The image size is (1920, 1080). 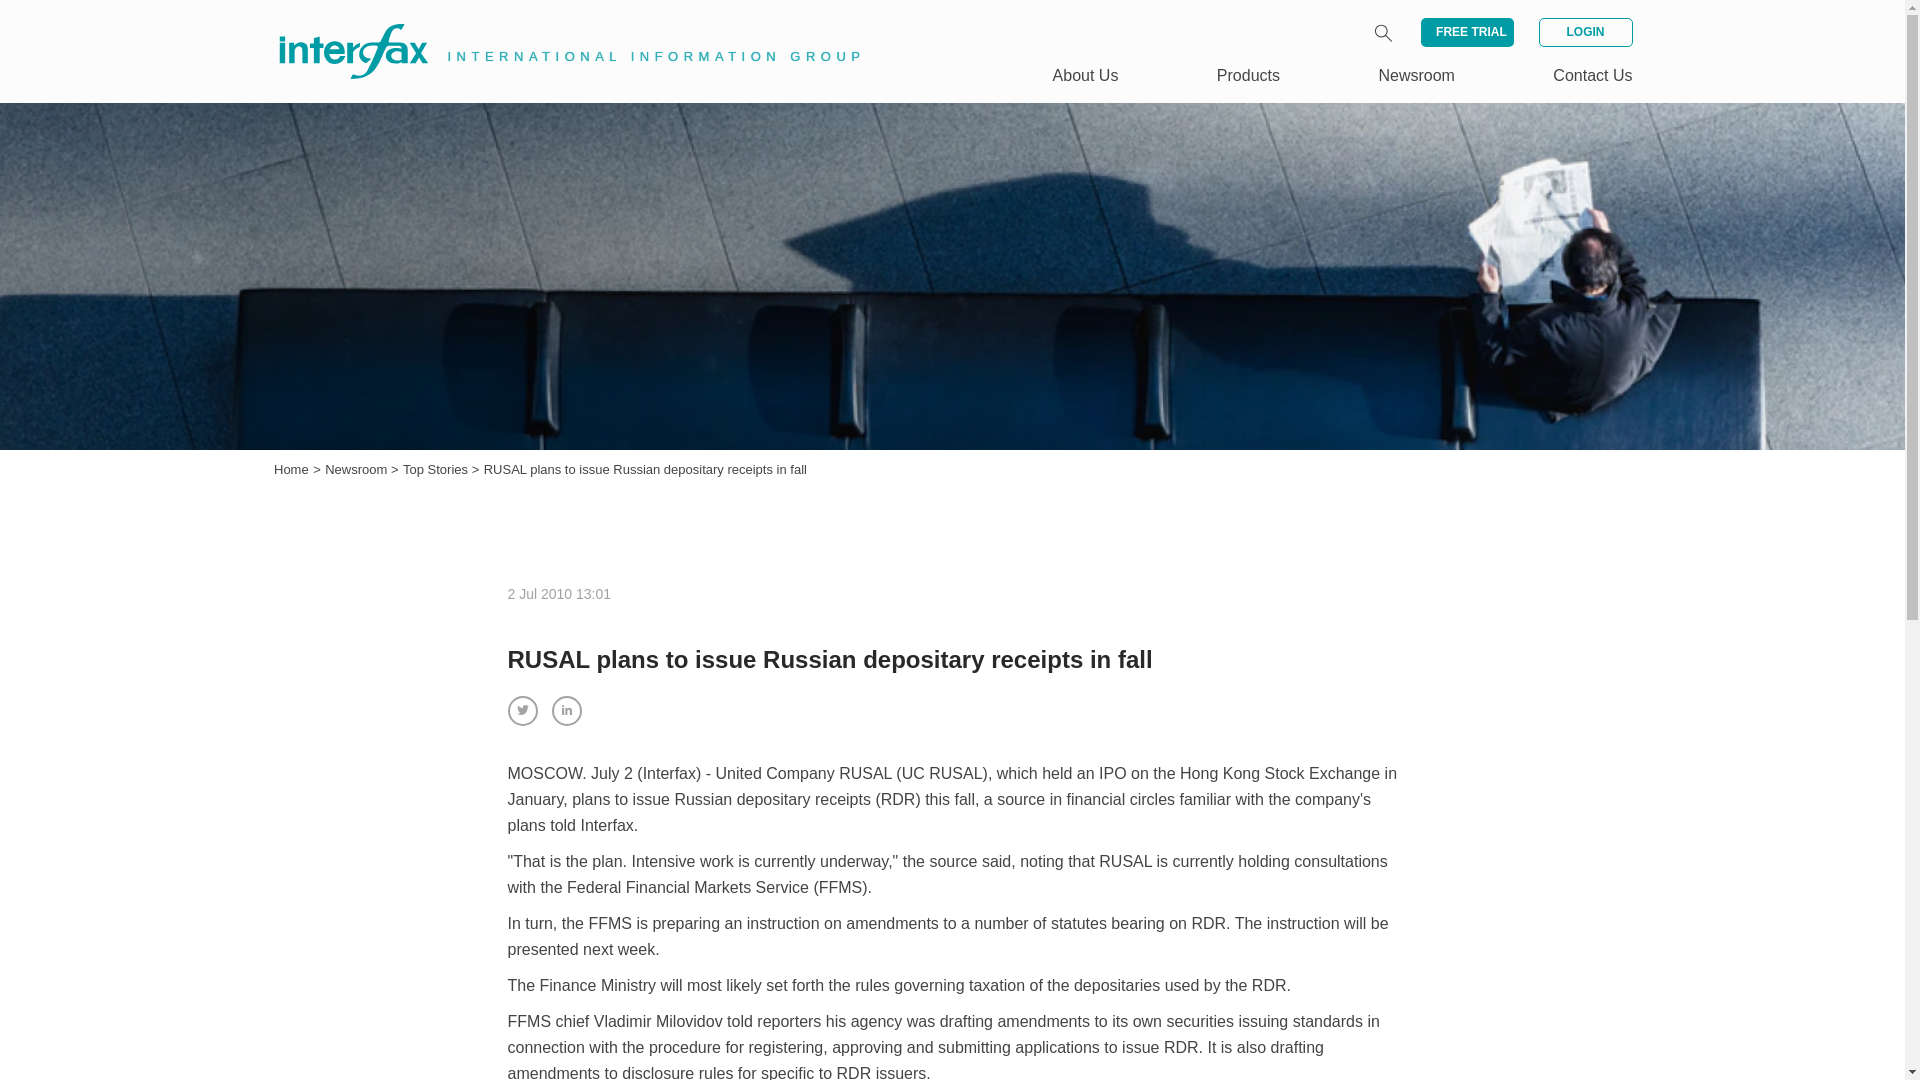 I want to click on FREE TRIAL, so click(x=1467, y=32).